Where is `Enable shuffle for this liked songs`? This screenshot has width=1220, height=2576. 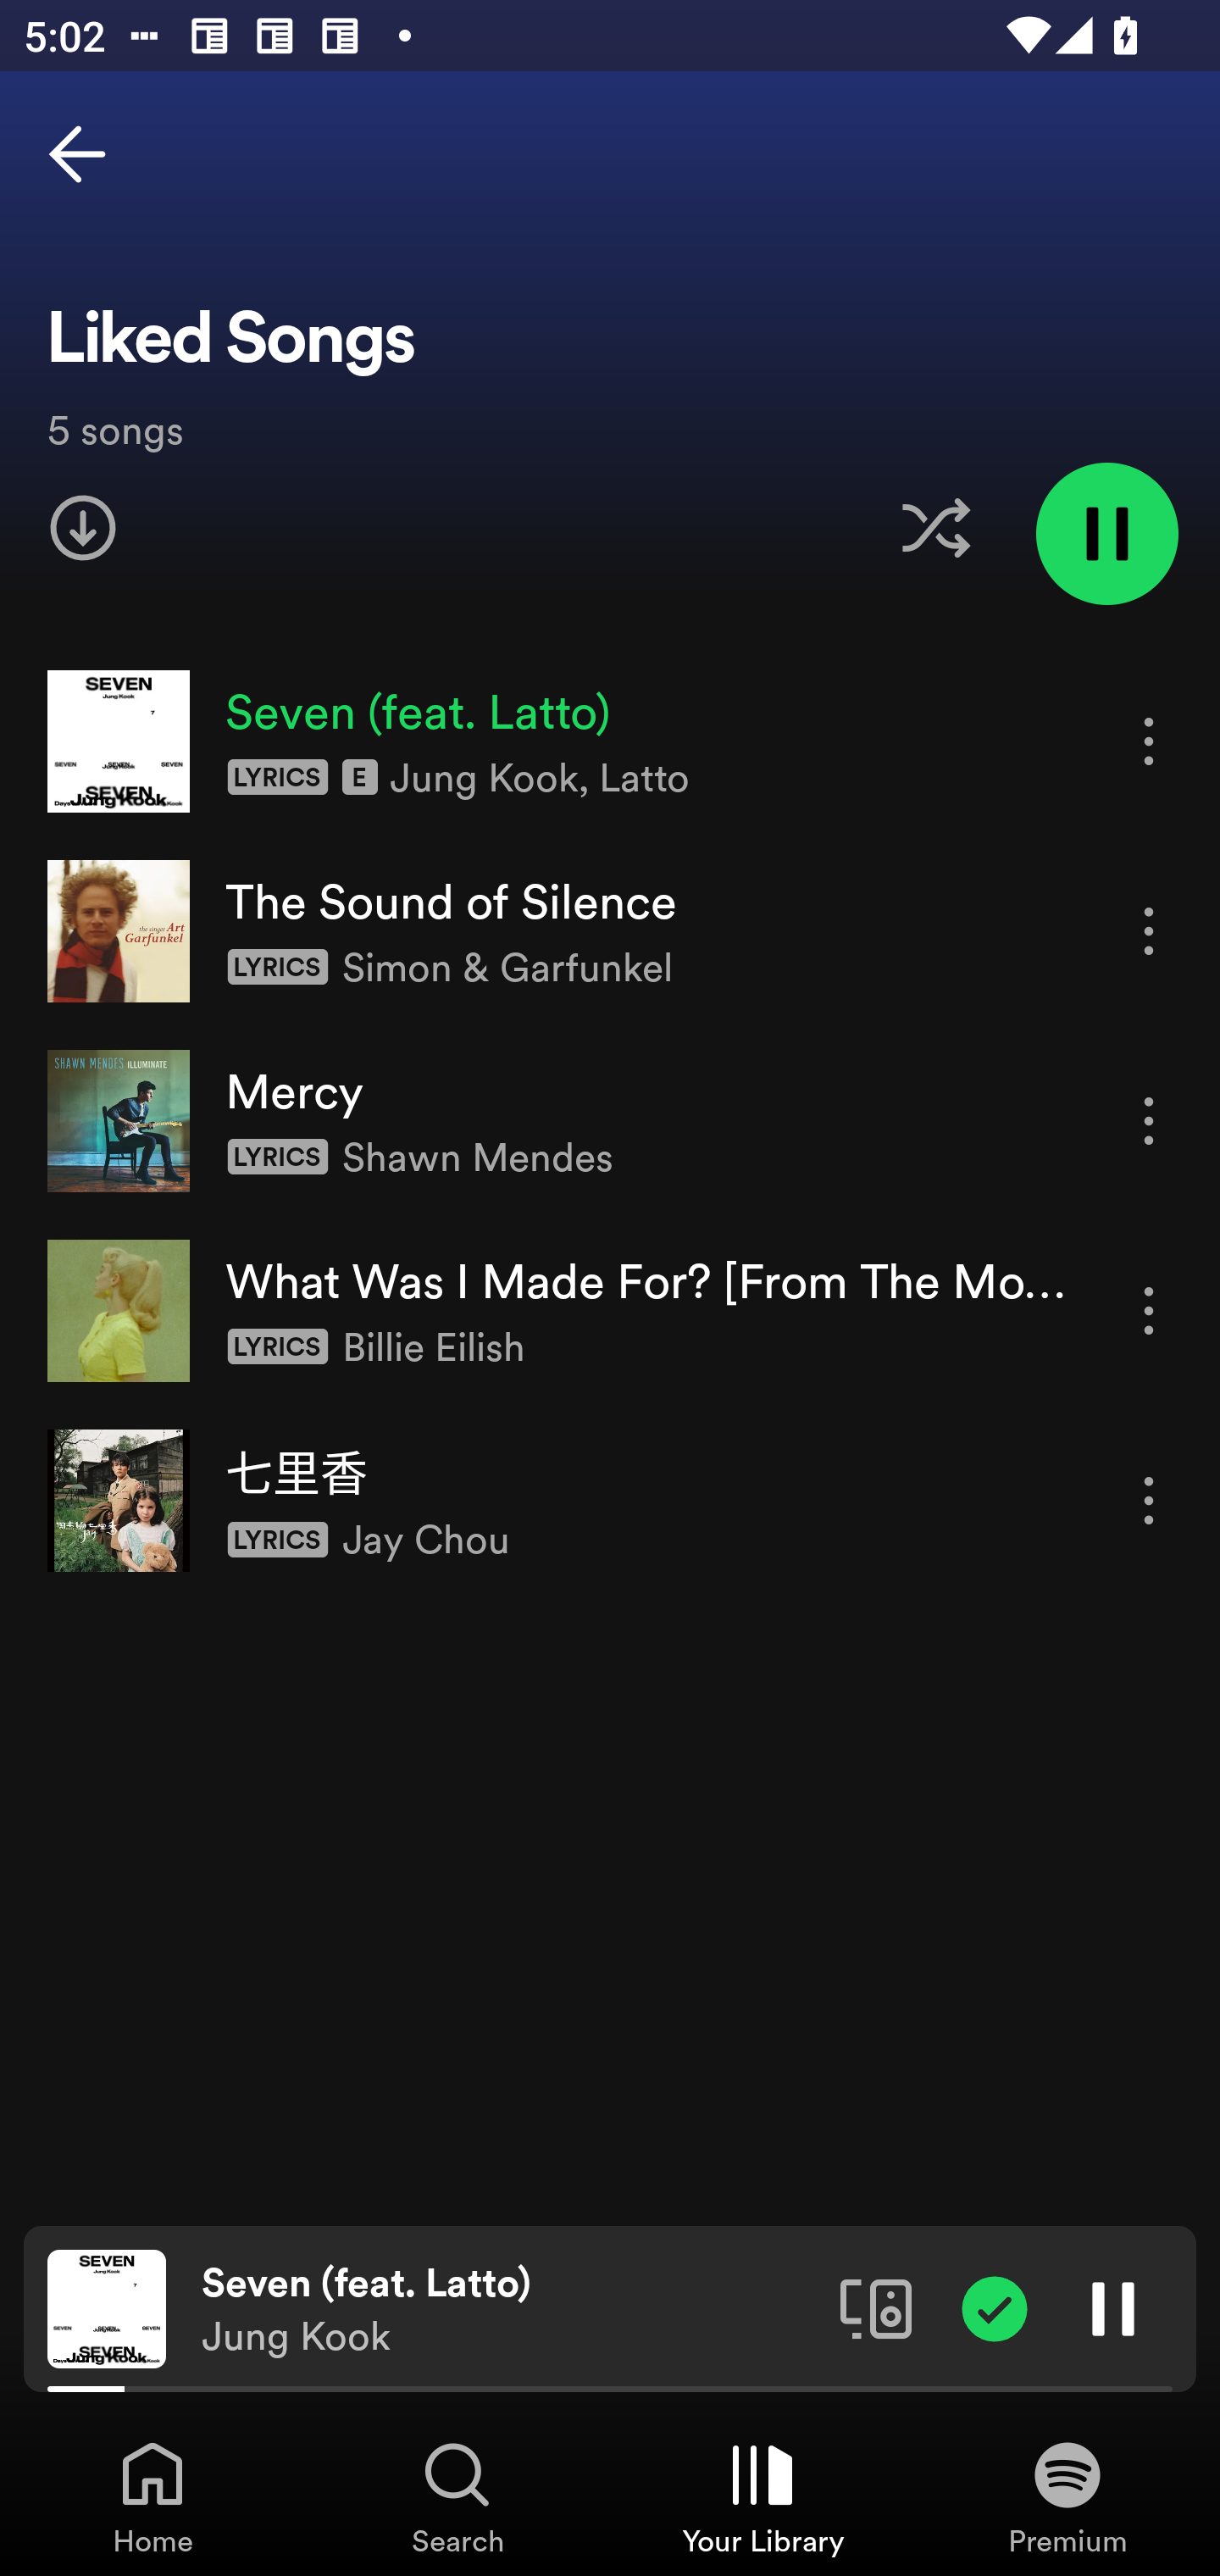
Enable shuffle for this liked songs is located at coordinates (935, 528).